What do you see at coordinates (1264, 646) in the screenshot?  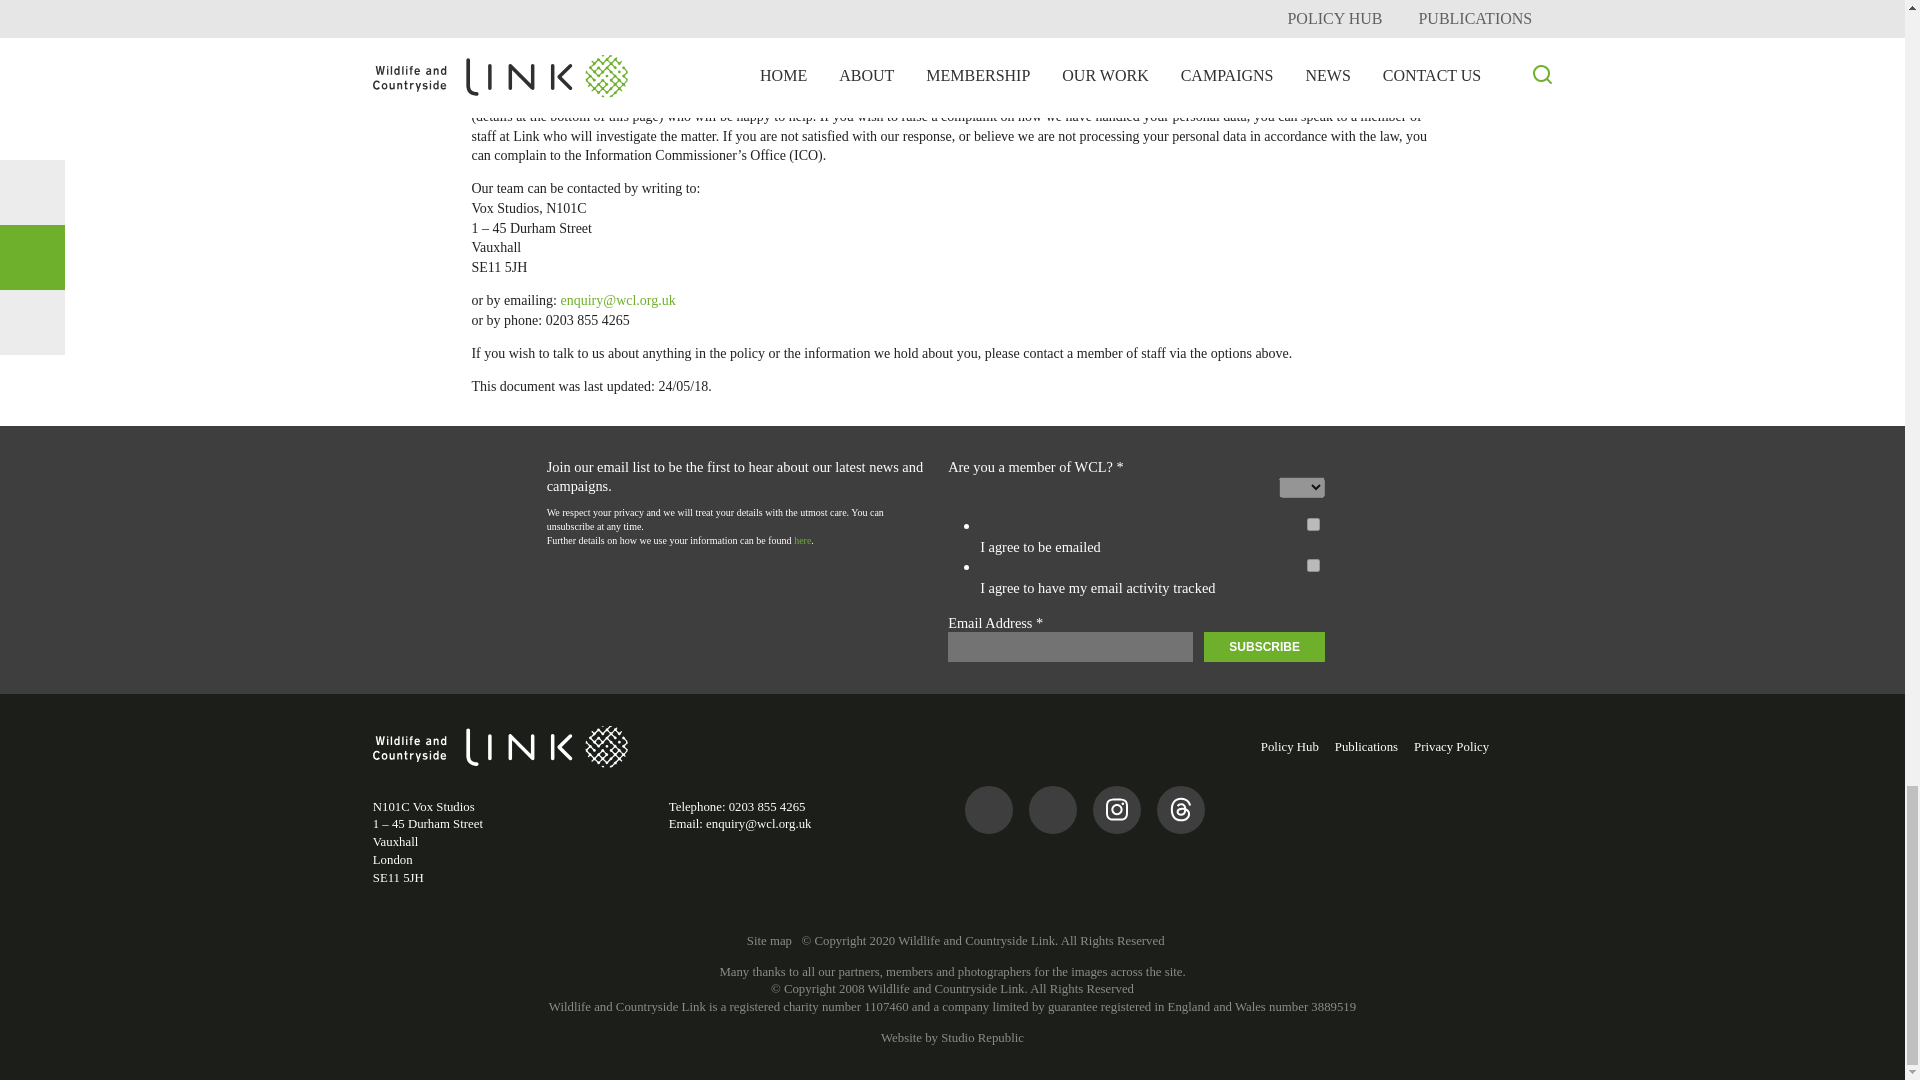 I see `Subscribe` at bounding box center [1264, 646].